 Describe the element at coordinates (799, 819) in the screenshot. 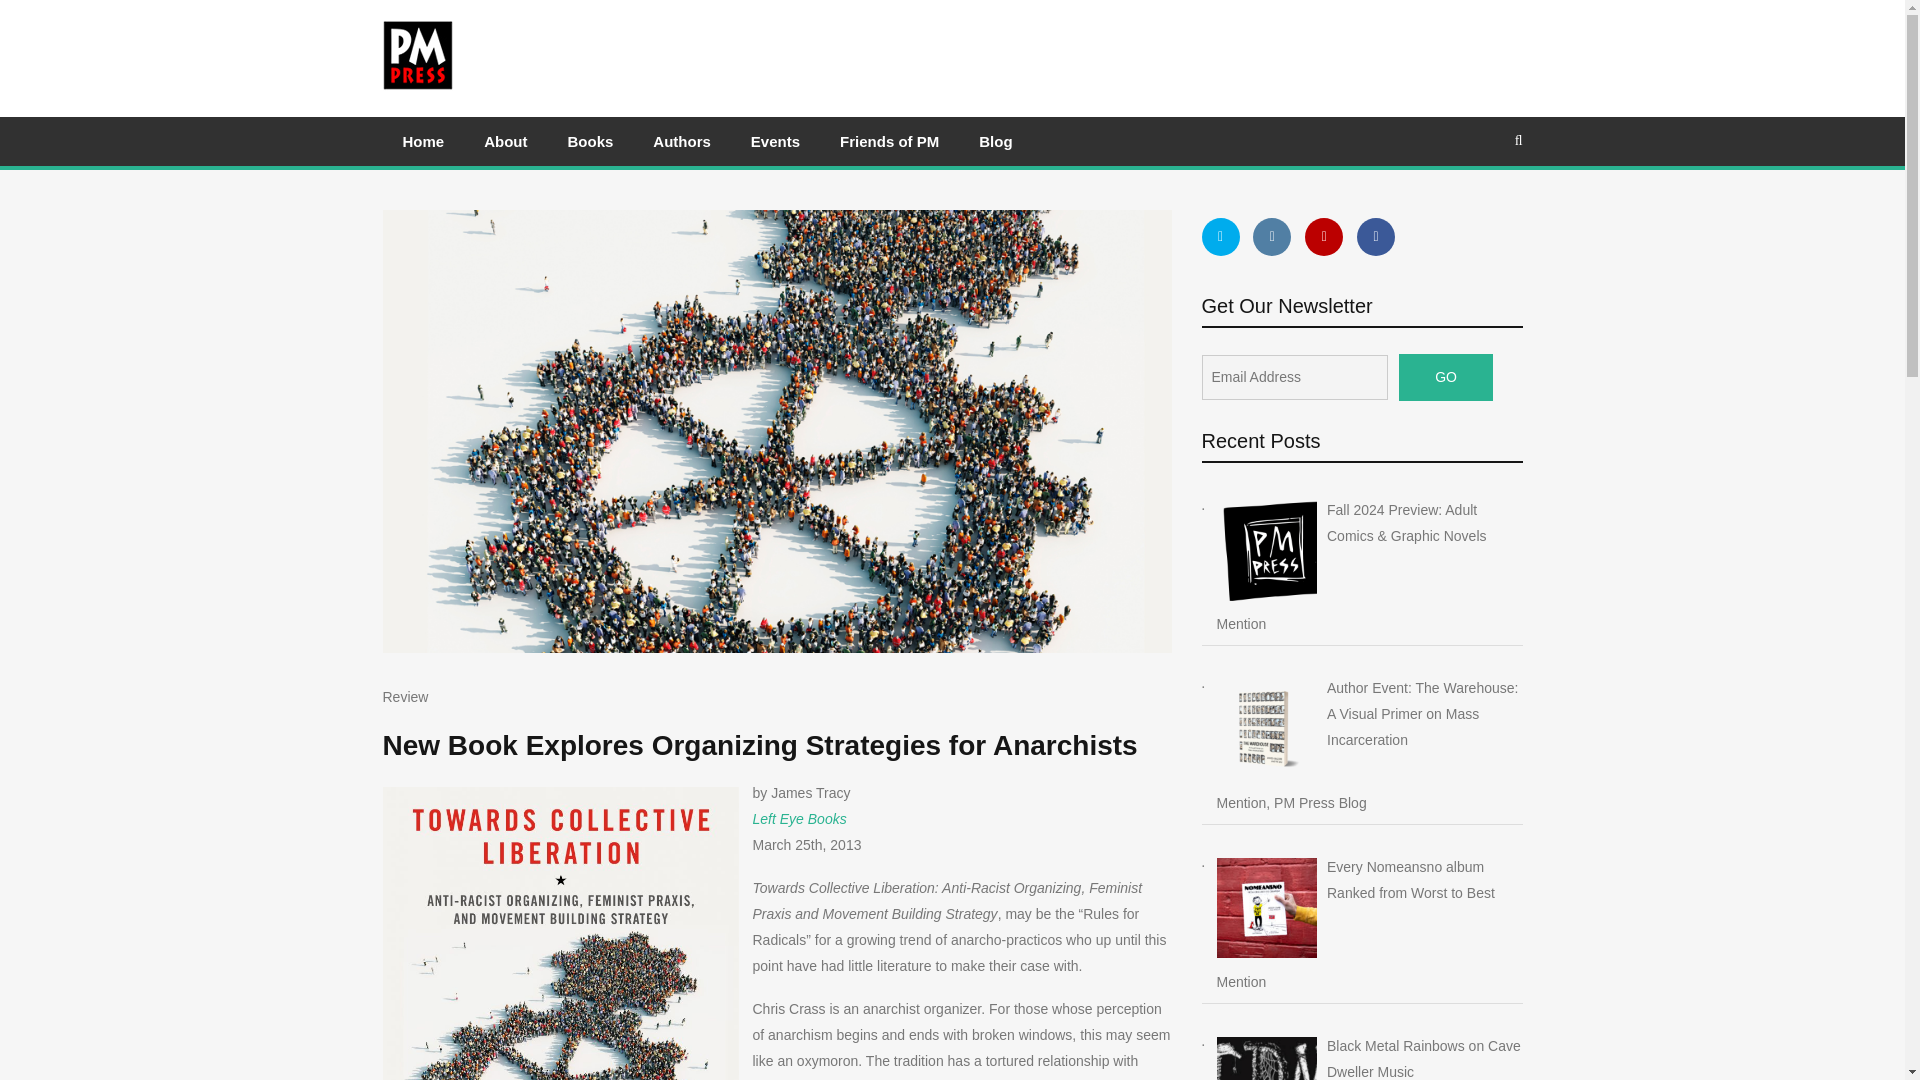

I see `Left Eye Books` at that location.